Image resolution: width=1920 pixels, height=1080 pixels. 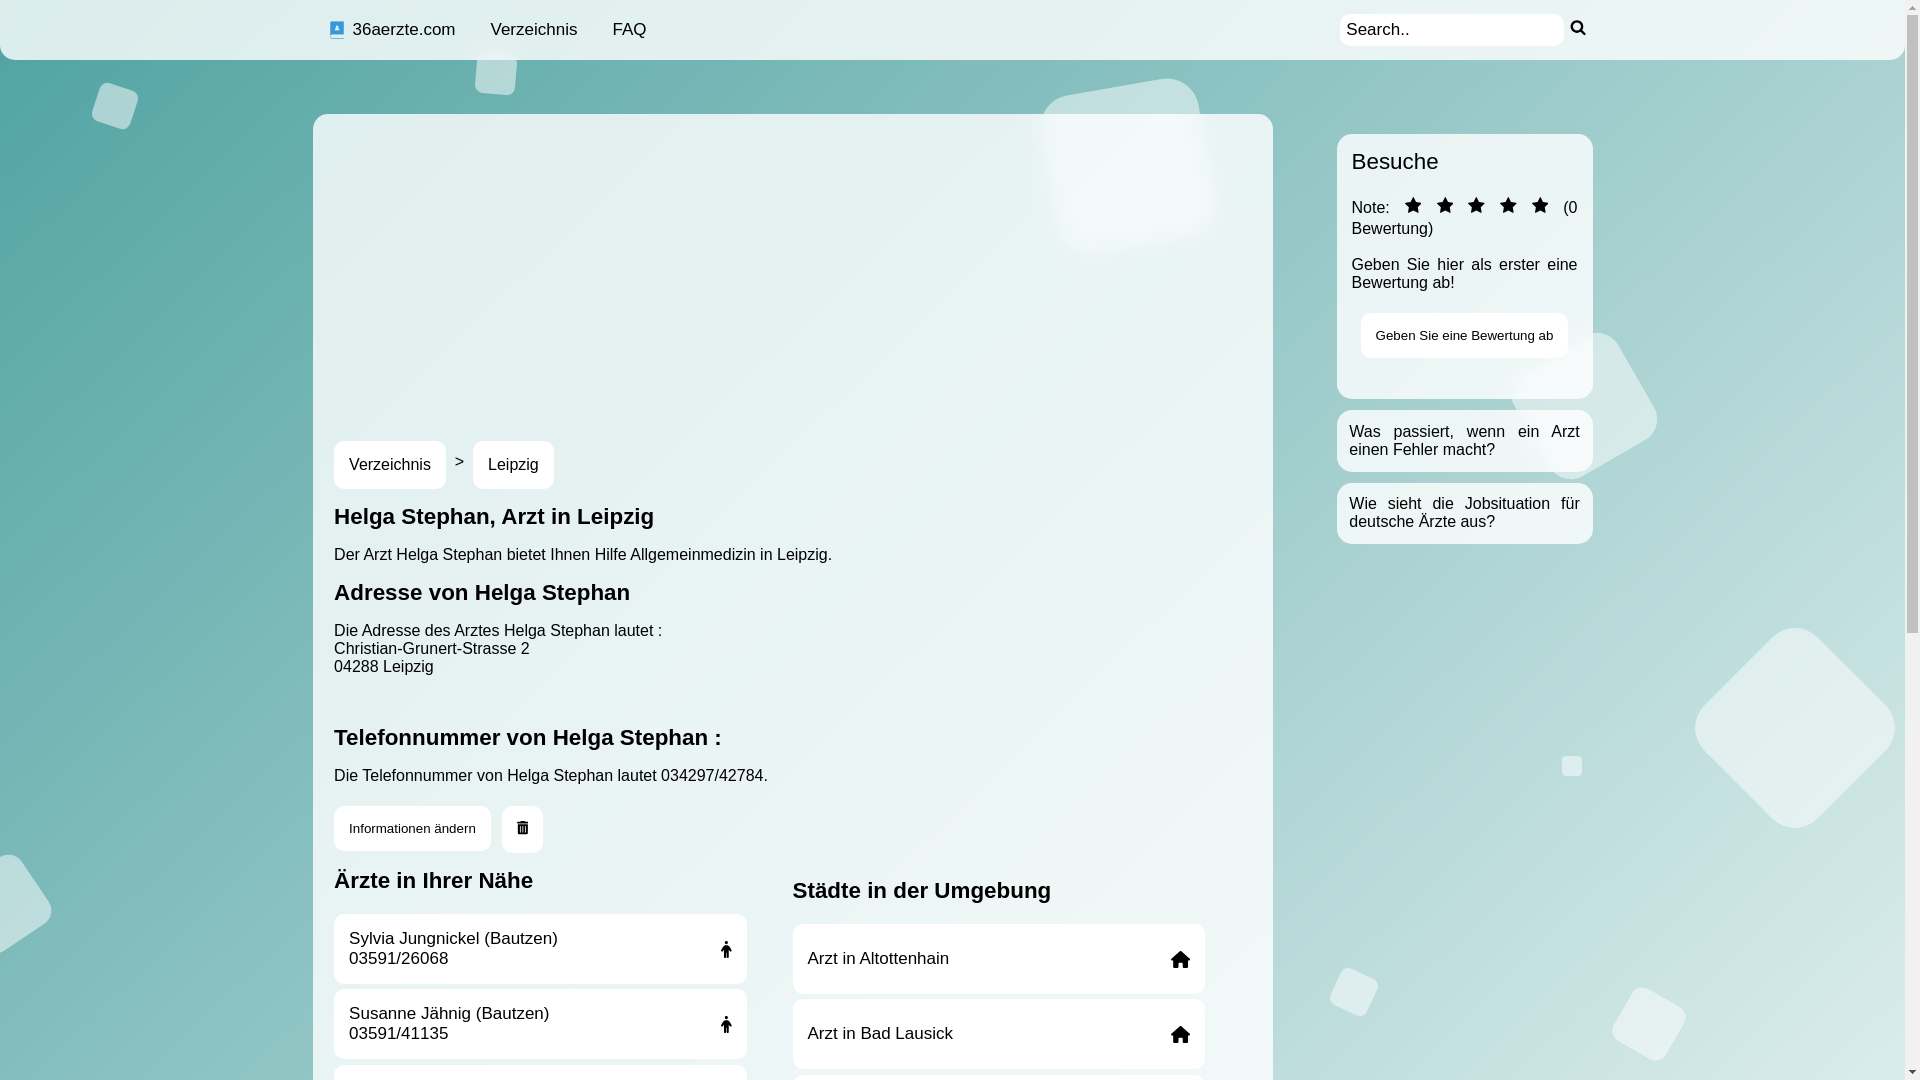 What do you see at coordinates (998, 959) in the screenshot?
I see `Arzt in Altottenhain` at bounding box center [998, 959].